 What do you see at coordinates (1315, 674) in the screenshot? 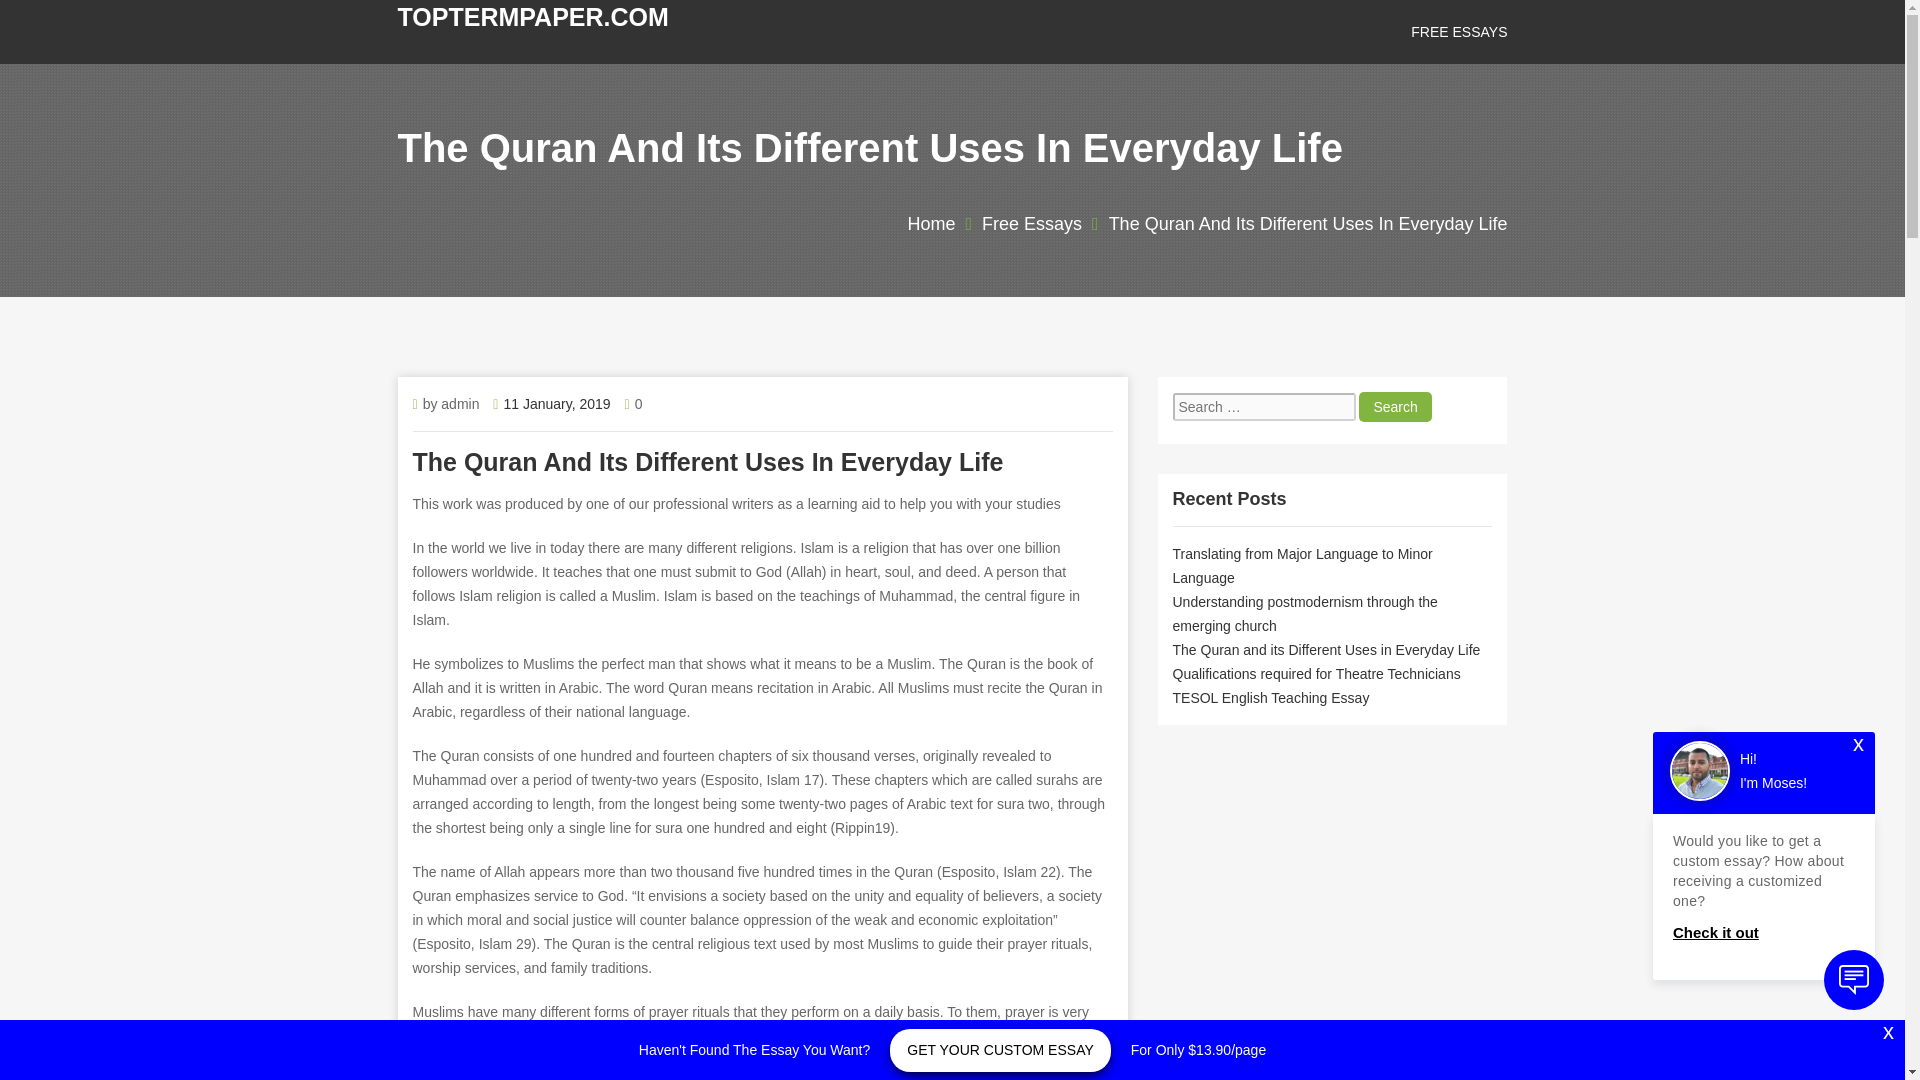
I see `Qualifications required for Theatre Technicians` at bounding box center [1315, 674].